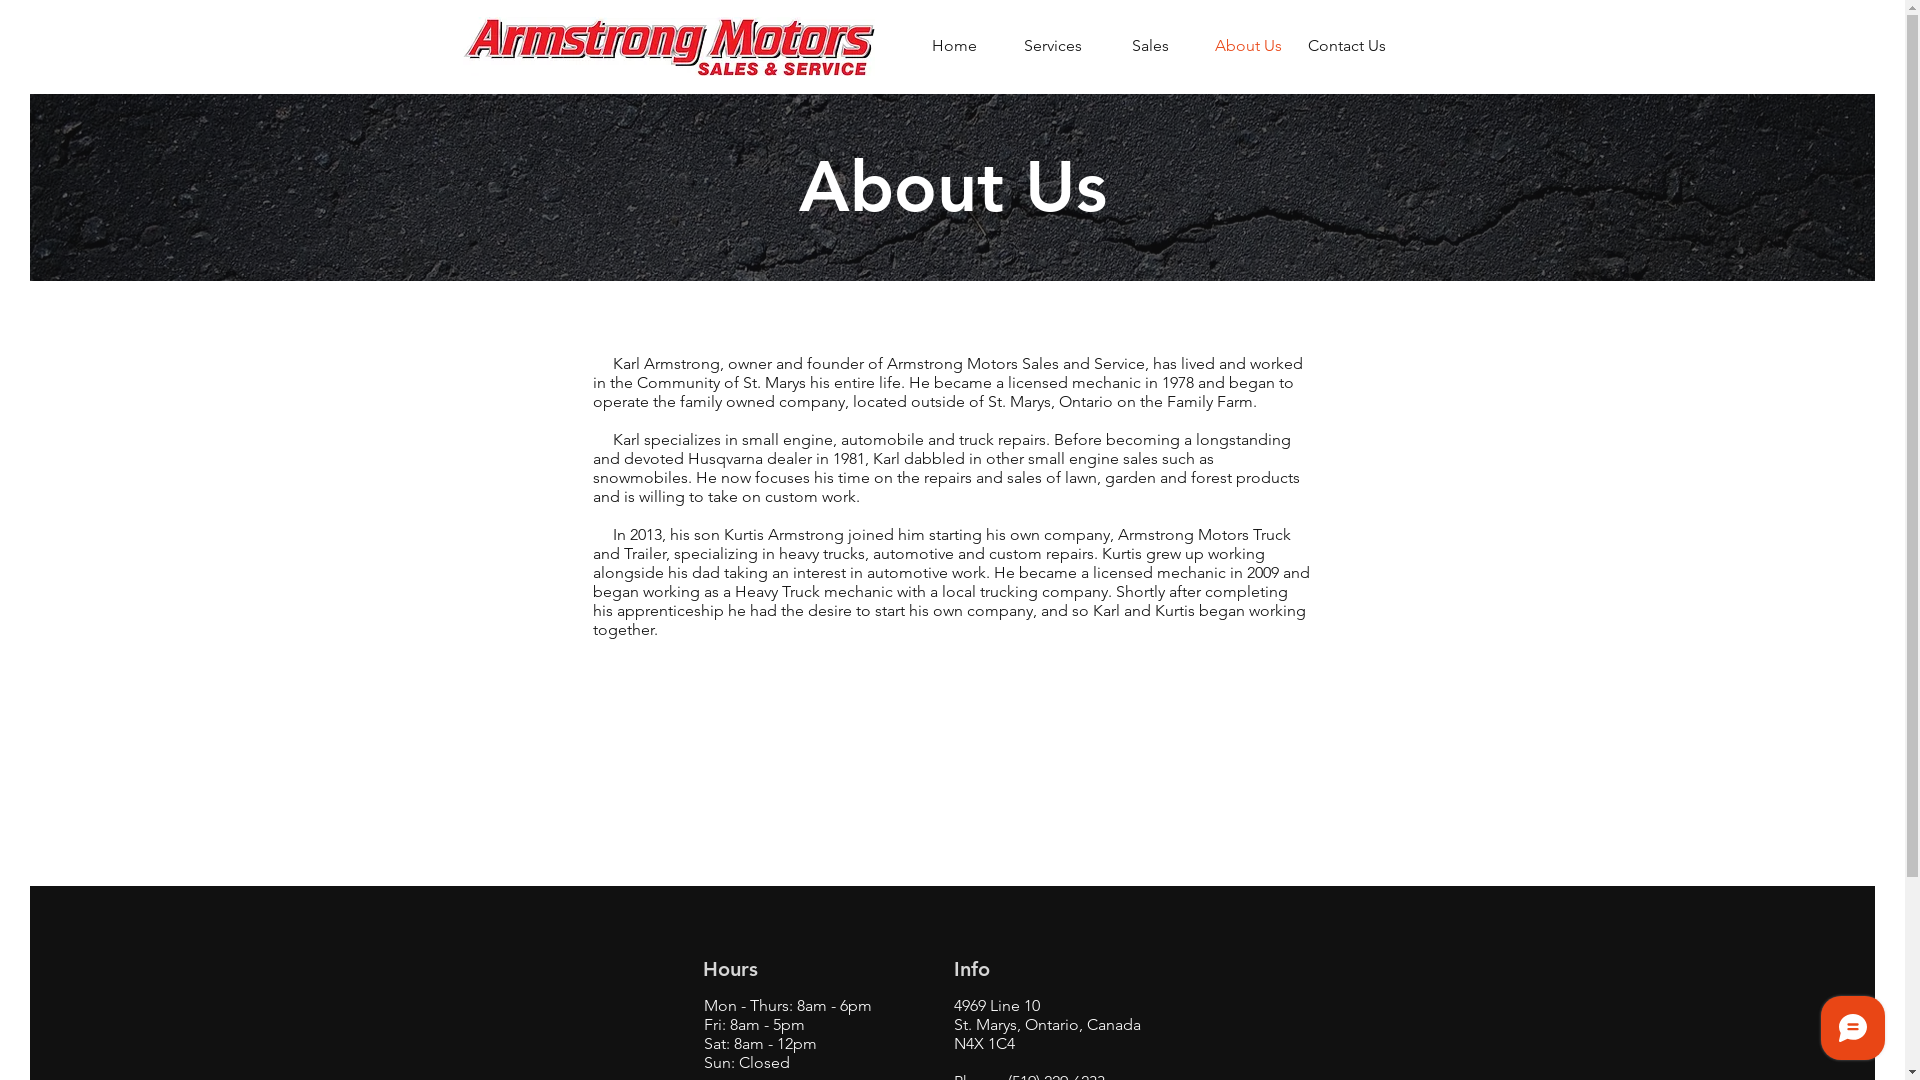  Describe the element at coordinates (1249, 46) in the screenshot. I see `About Us` at that location.